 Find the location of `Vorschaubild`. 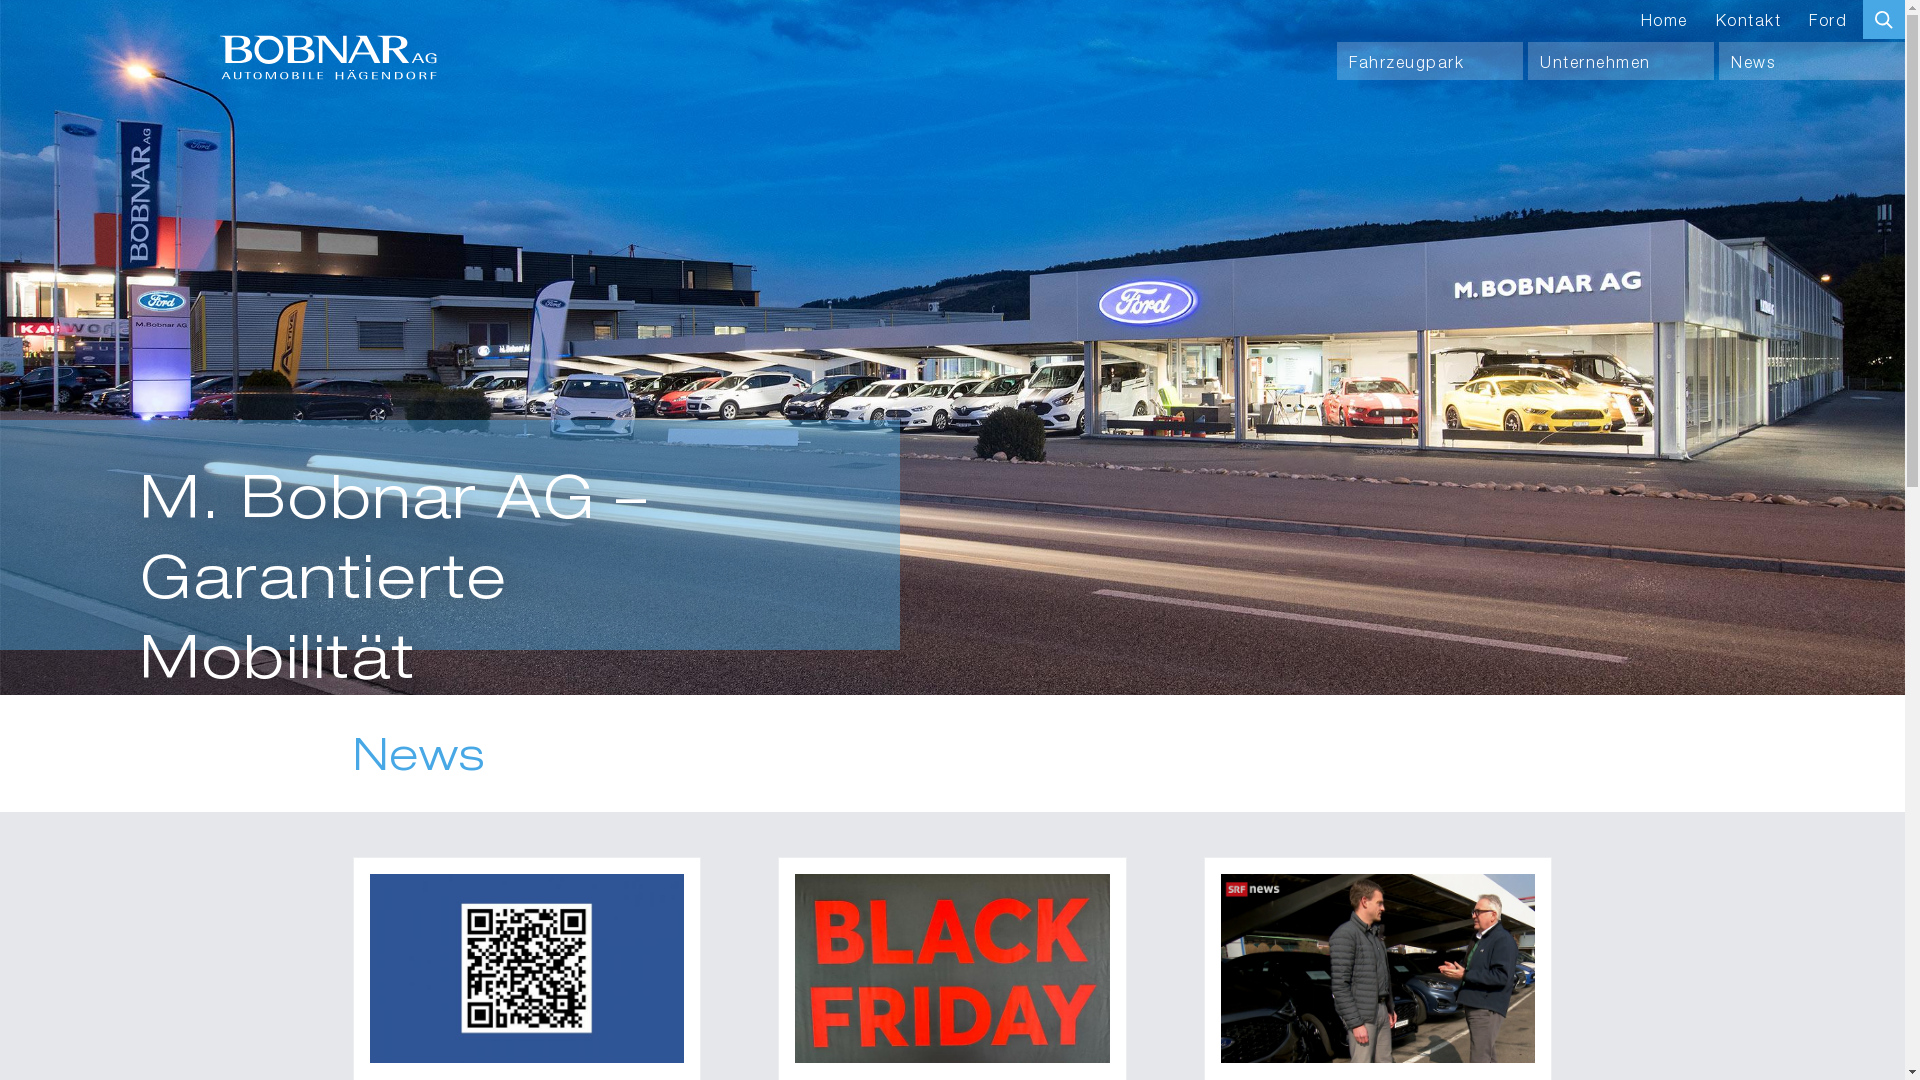

Vorschaubild is located at coordinates (528, 968).